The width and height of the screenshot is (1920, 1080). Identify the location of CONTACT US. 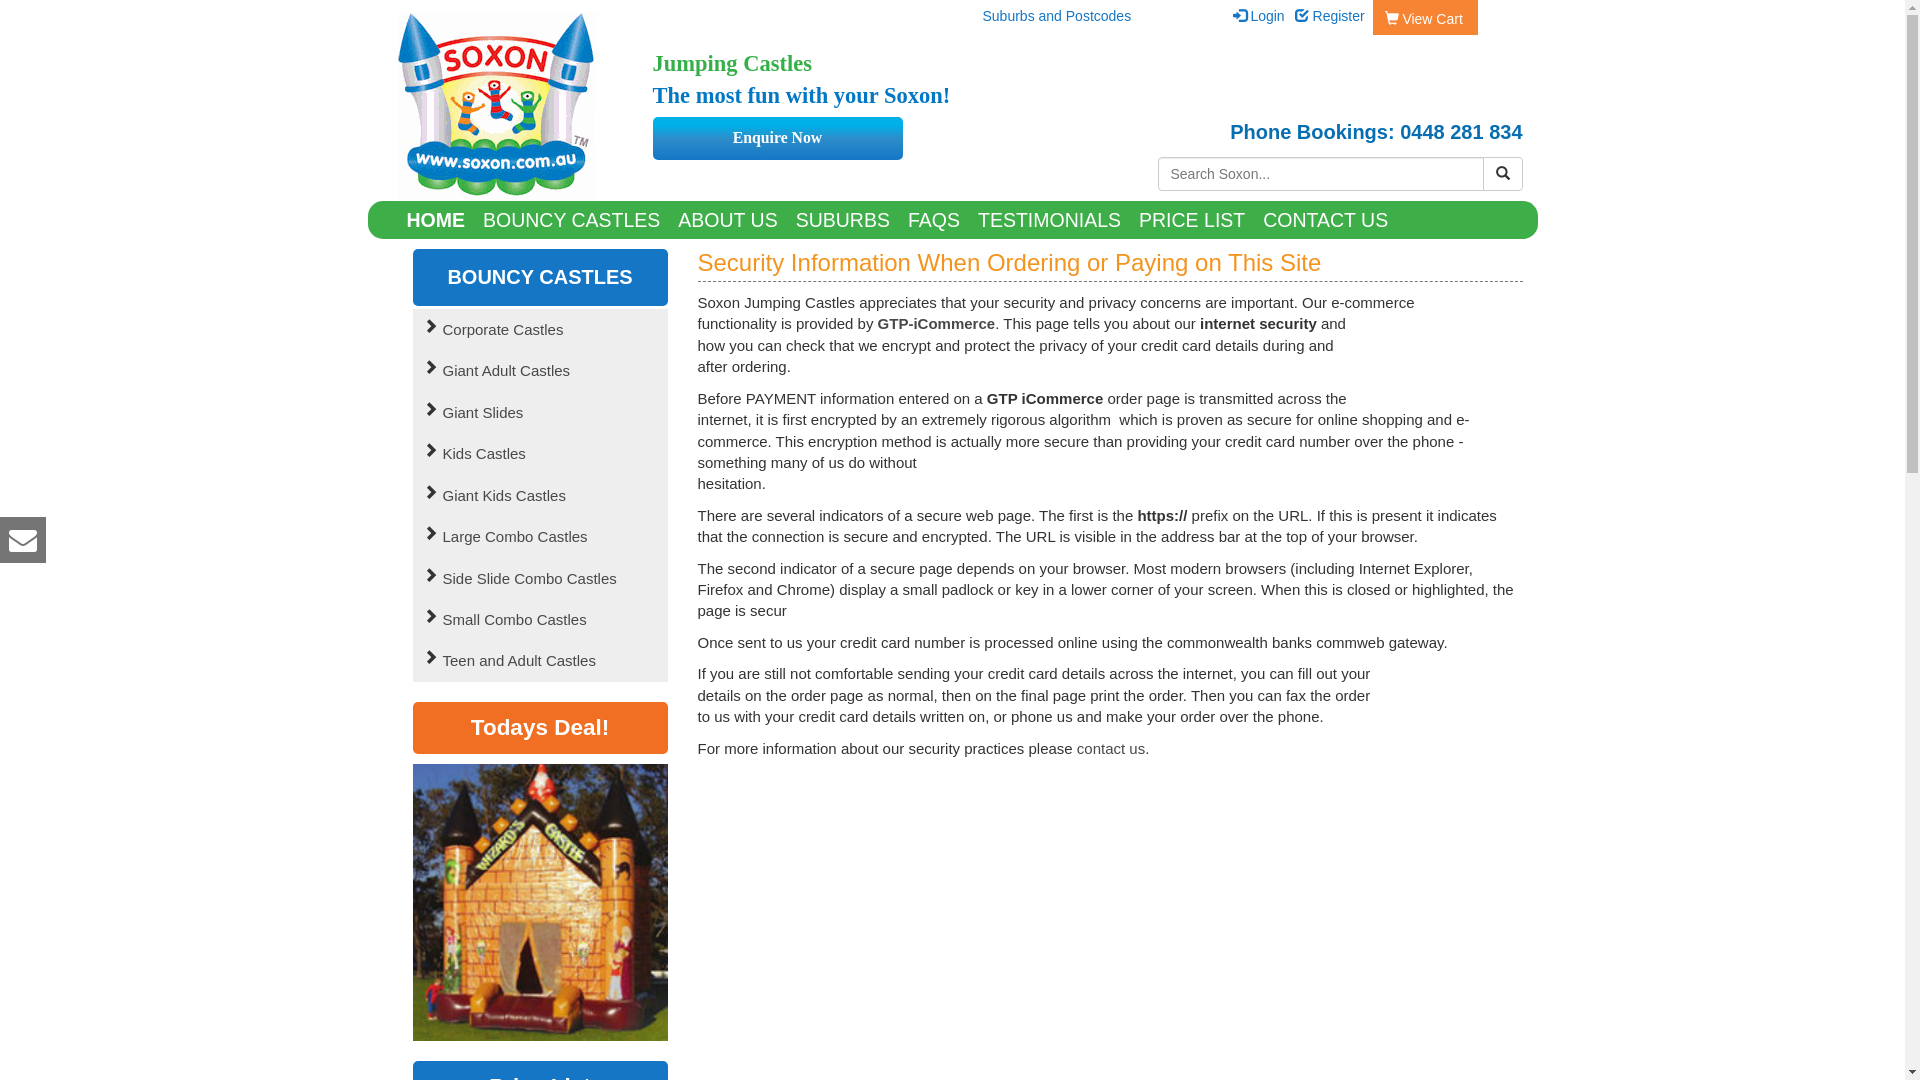
(1326, 220).